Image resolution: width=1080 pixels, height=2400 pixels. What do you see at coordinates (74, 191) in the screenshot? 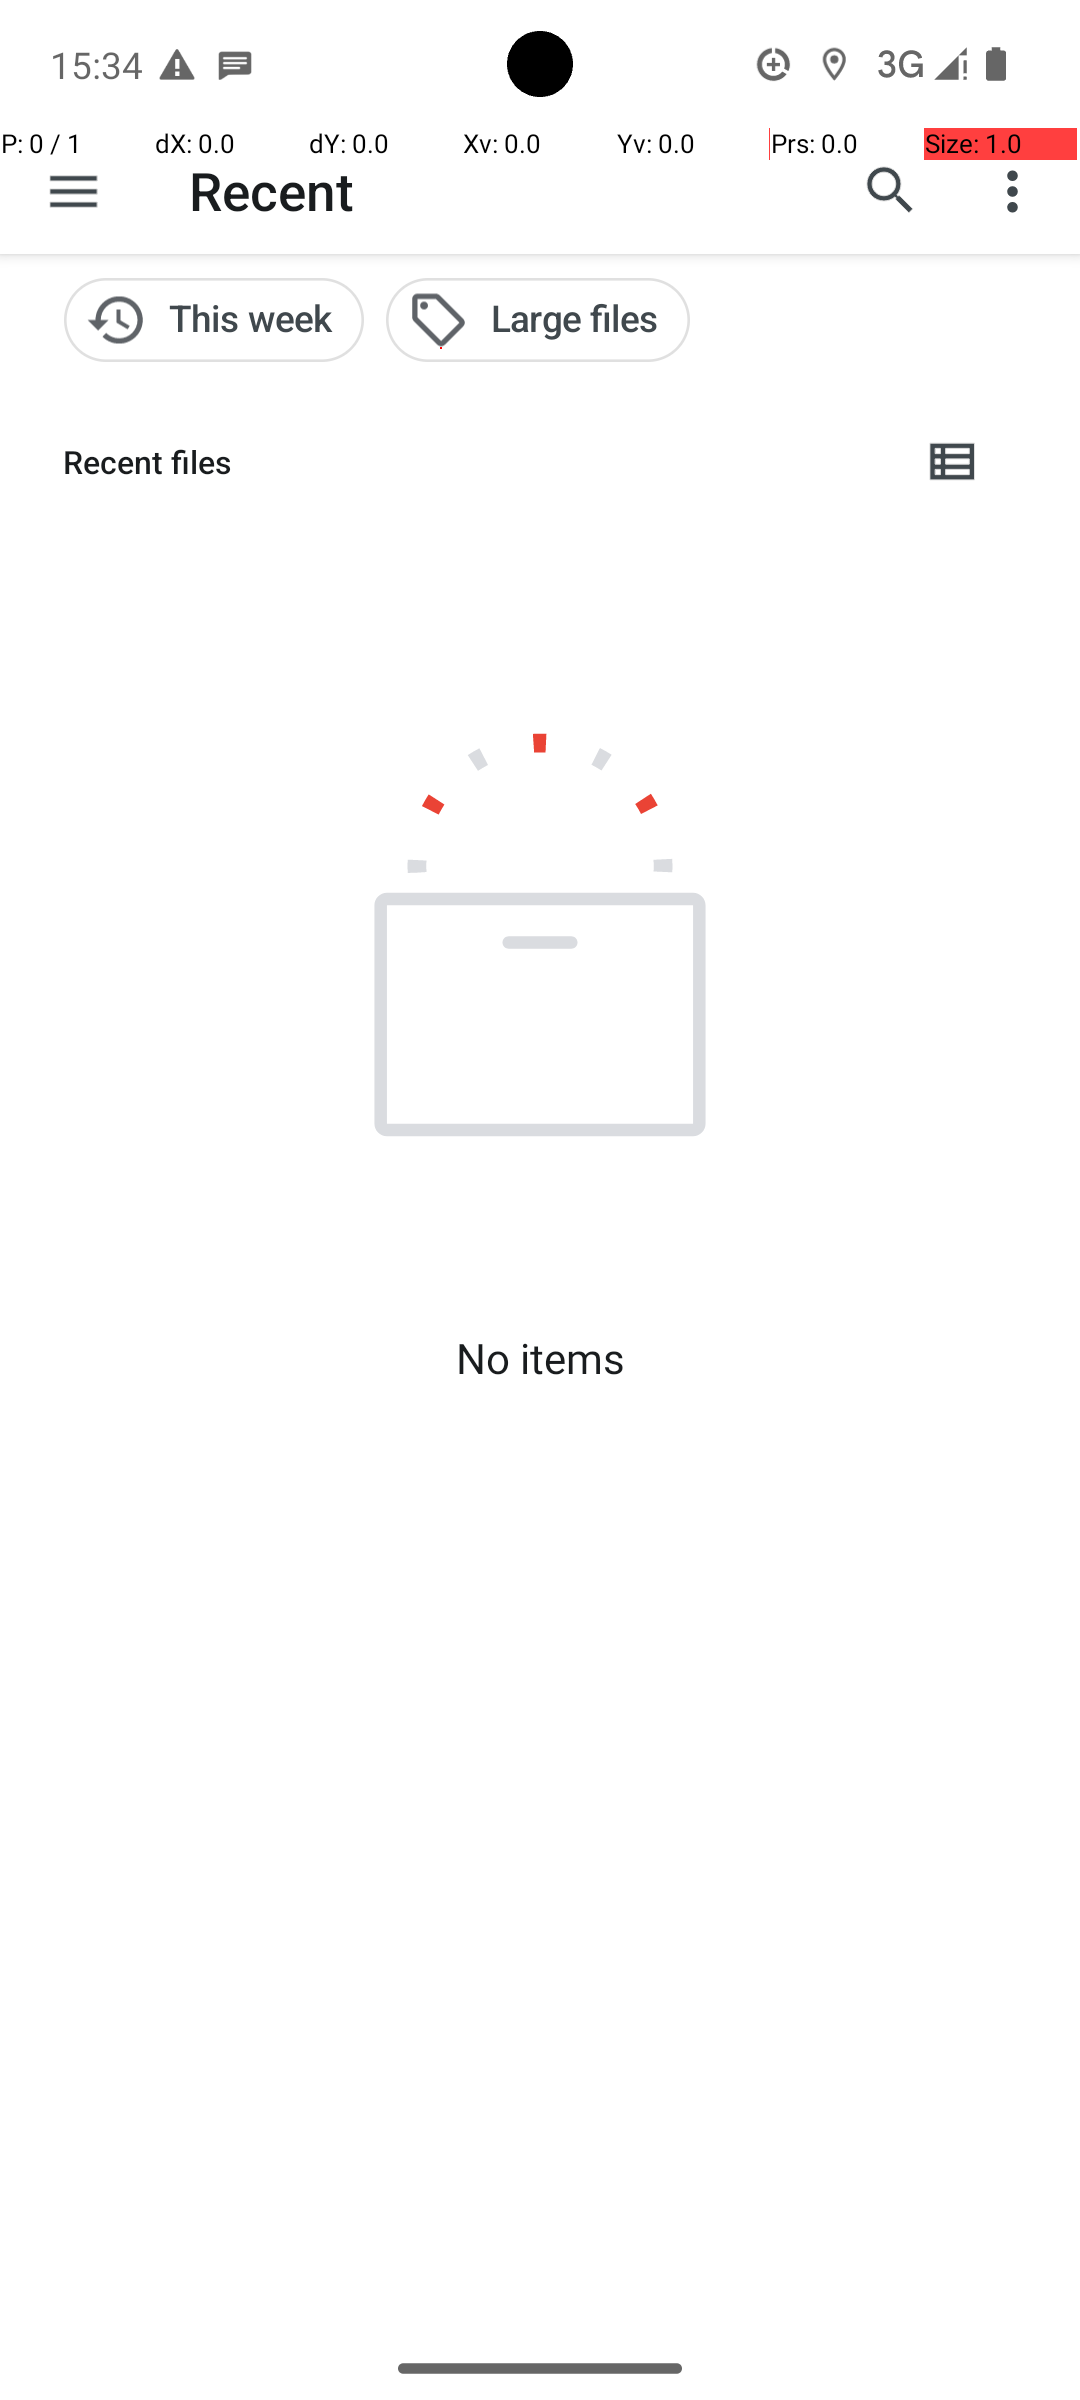
I see `Show roots` at bounding box center [74, 191].